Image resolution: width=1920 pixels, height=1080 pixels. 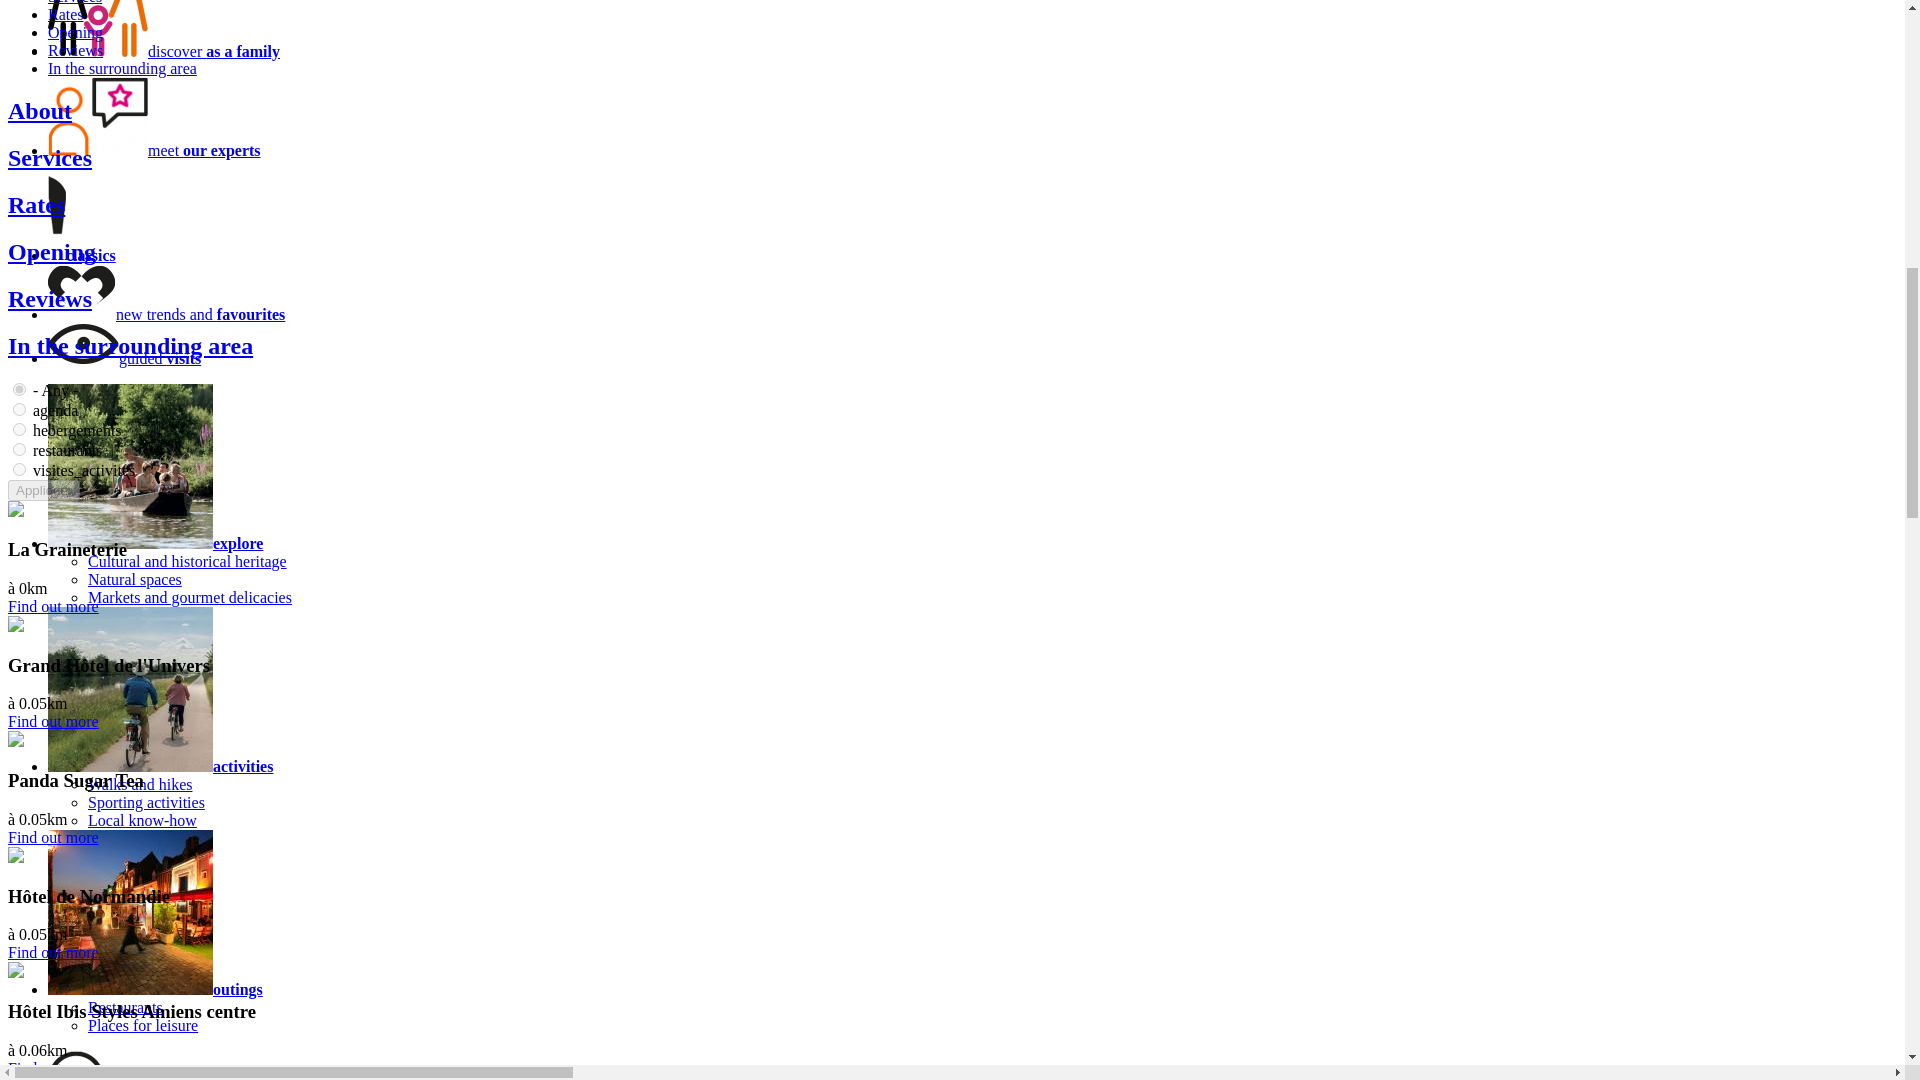 I want to click on discover as a family, so click(x=214, y=52).